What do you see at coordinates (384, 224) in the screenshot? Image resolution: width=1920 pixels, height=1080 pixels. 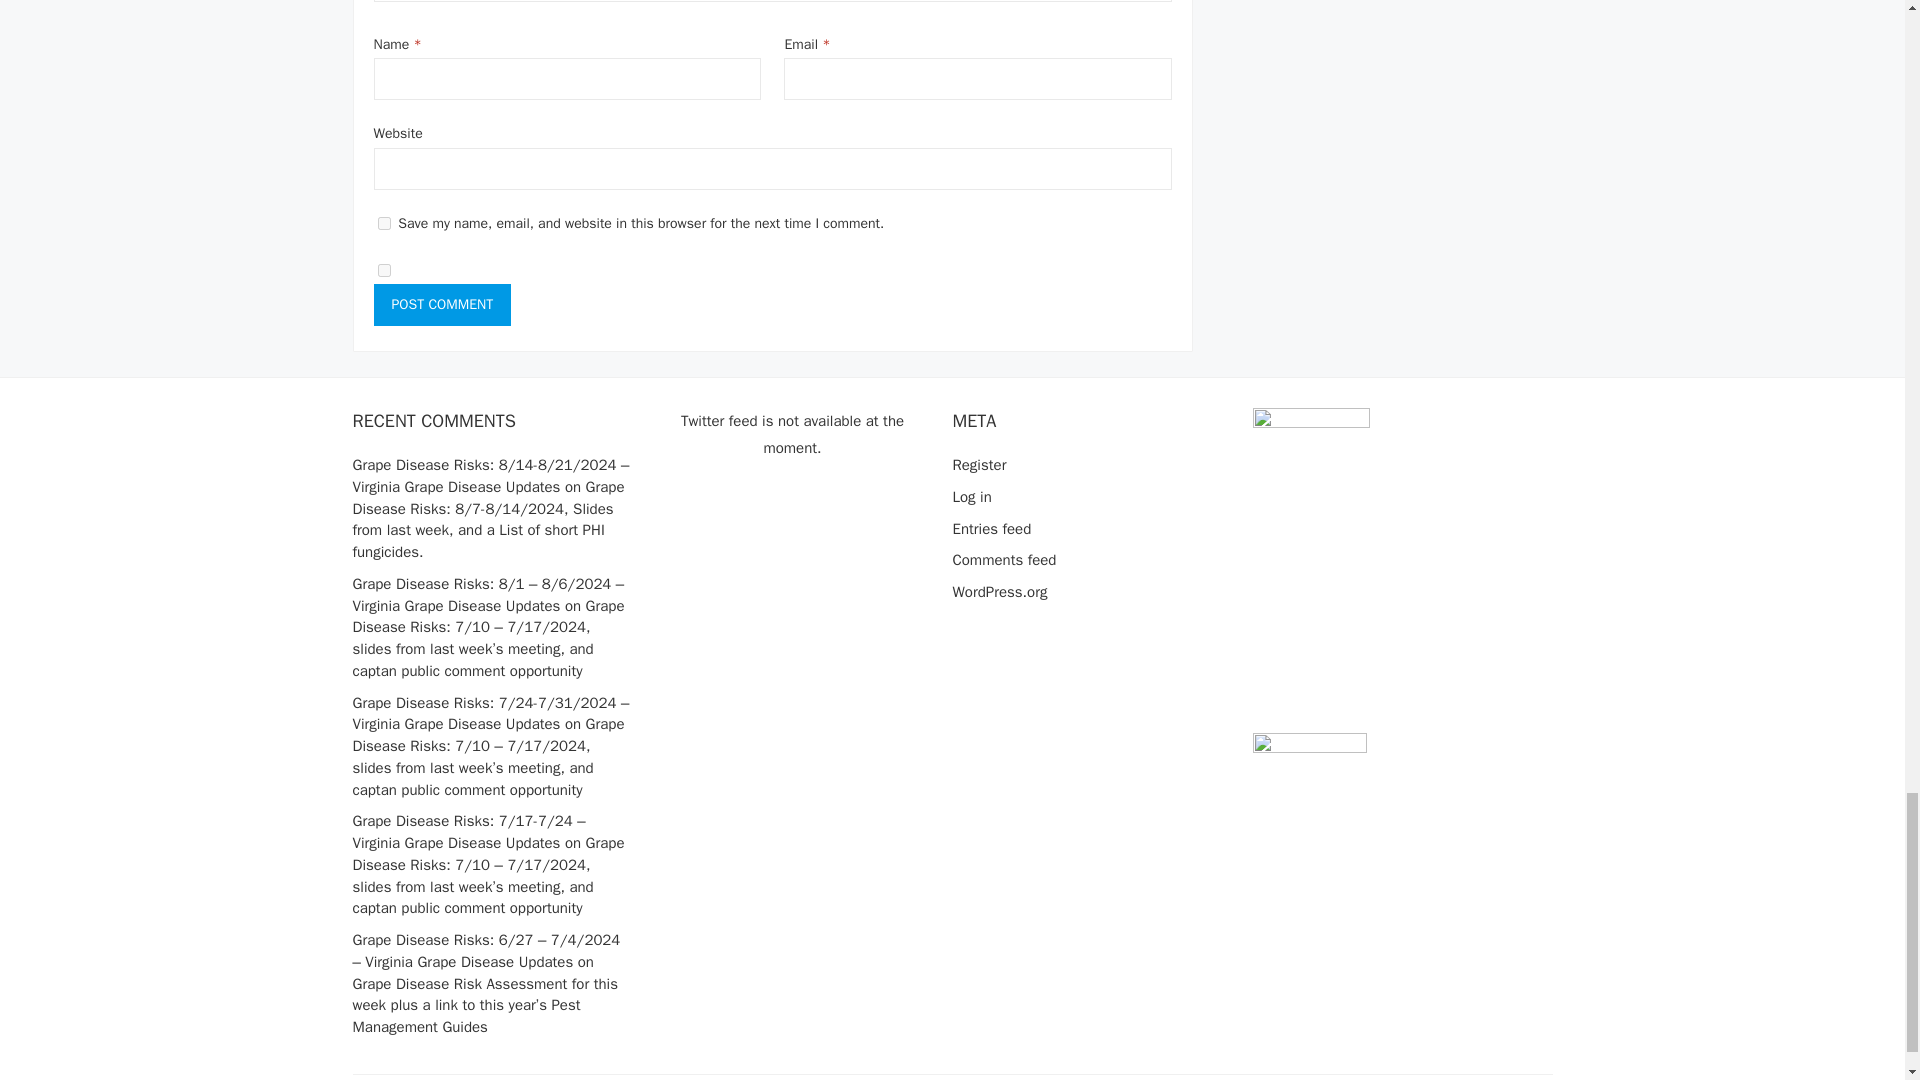 I see `yes` at bounding box center [384, 224].